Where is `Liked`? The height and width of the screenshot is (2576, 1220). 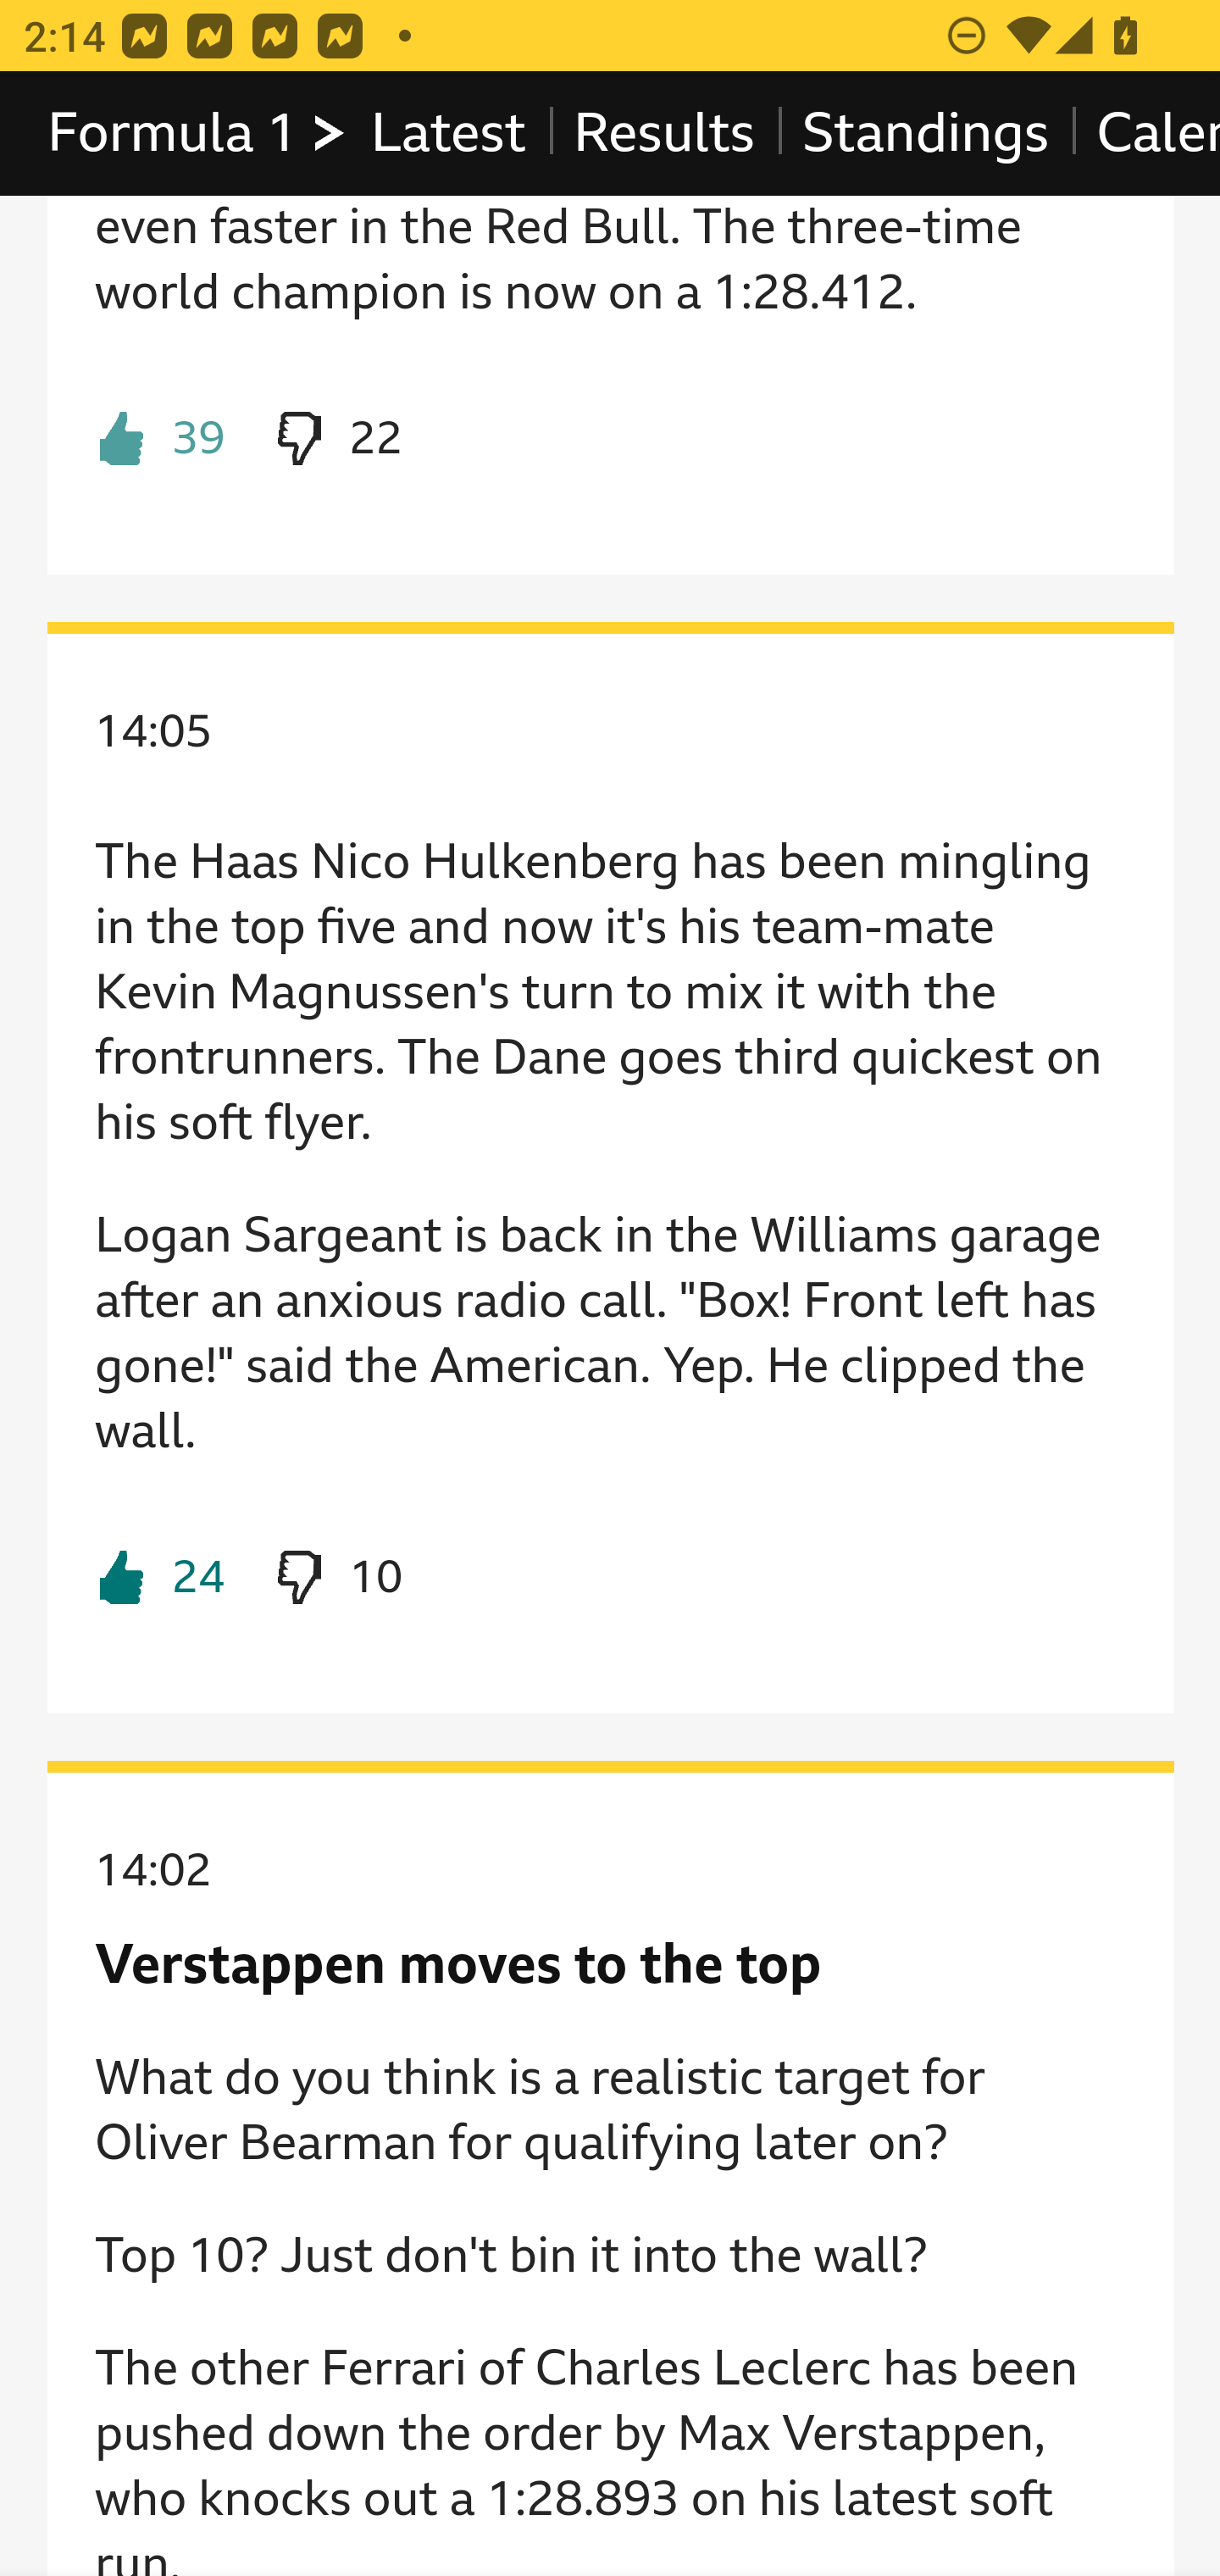
Liked is located at coordinates (160, 440).